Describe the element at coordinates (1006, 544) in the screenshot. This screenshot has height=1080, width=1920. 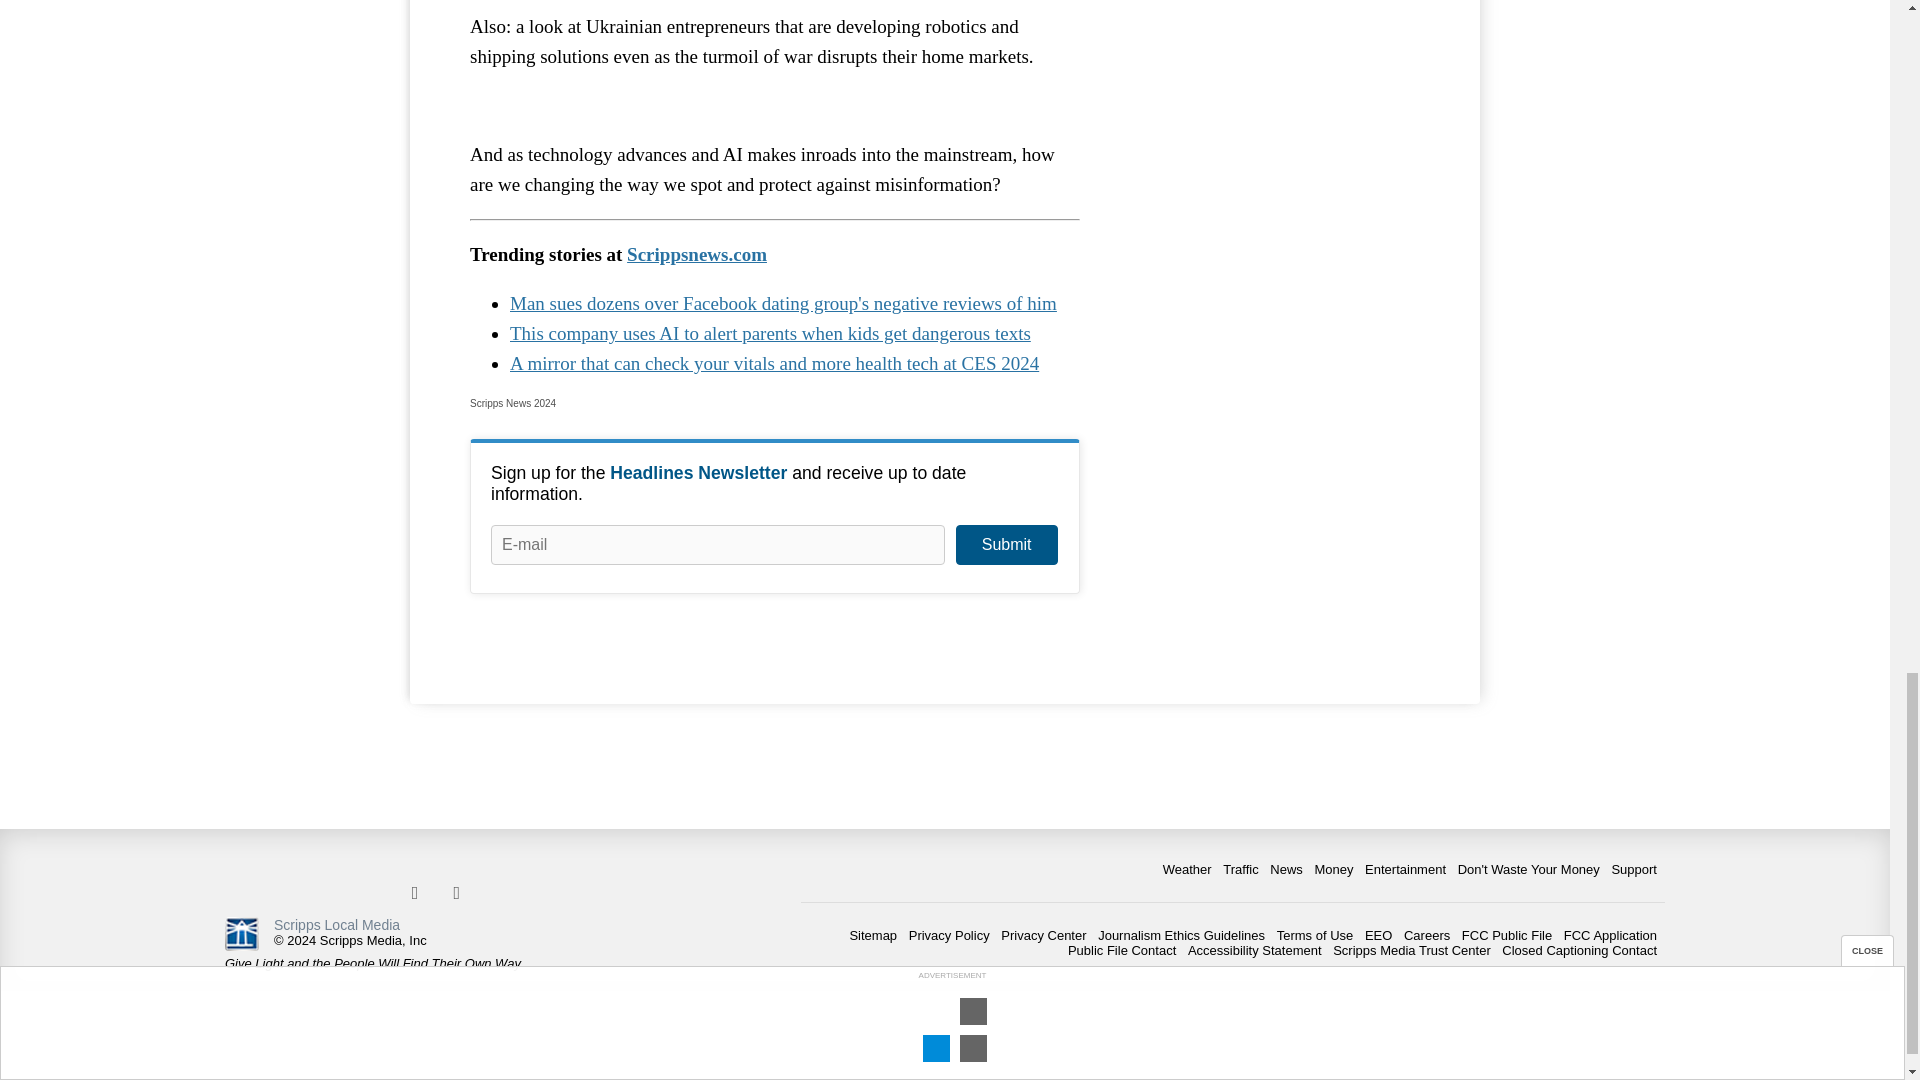
I see `Submit` at that location.